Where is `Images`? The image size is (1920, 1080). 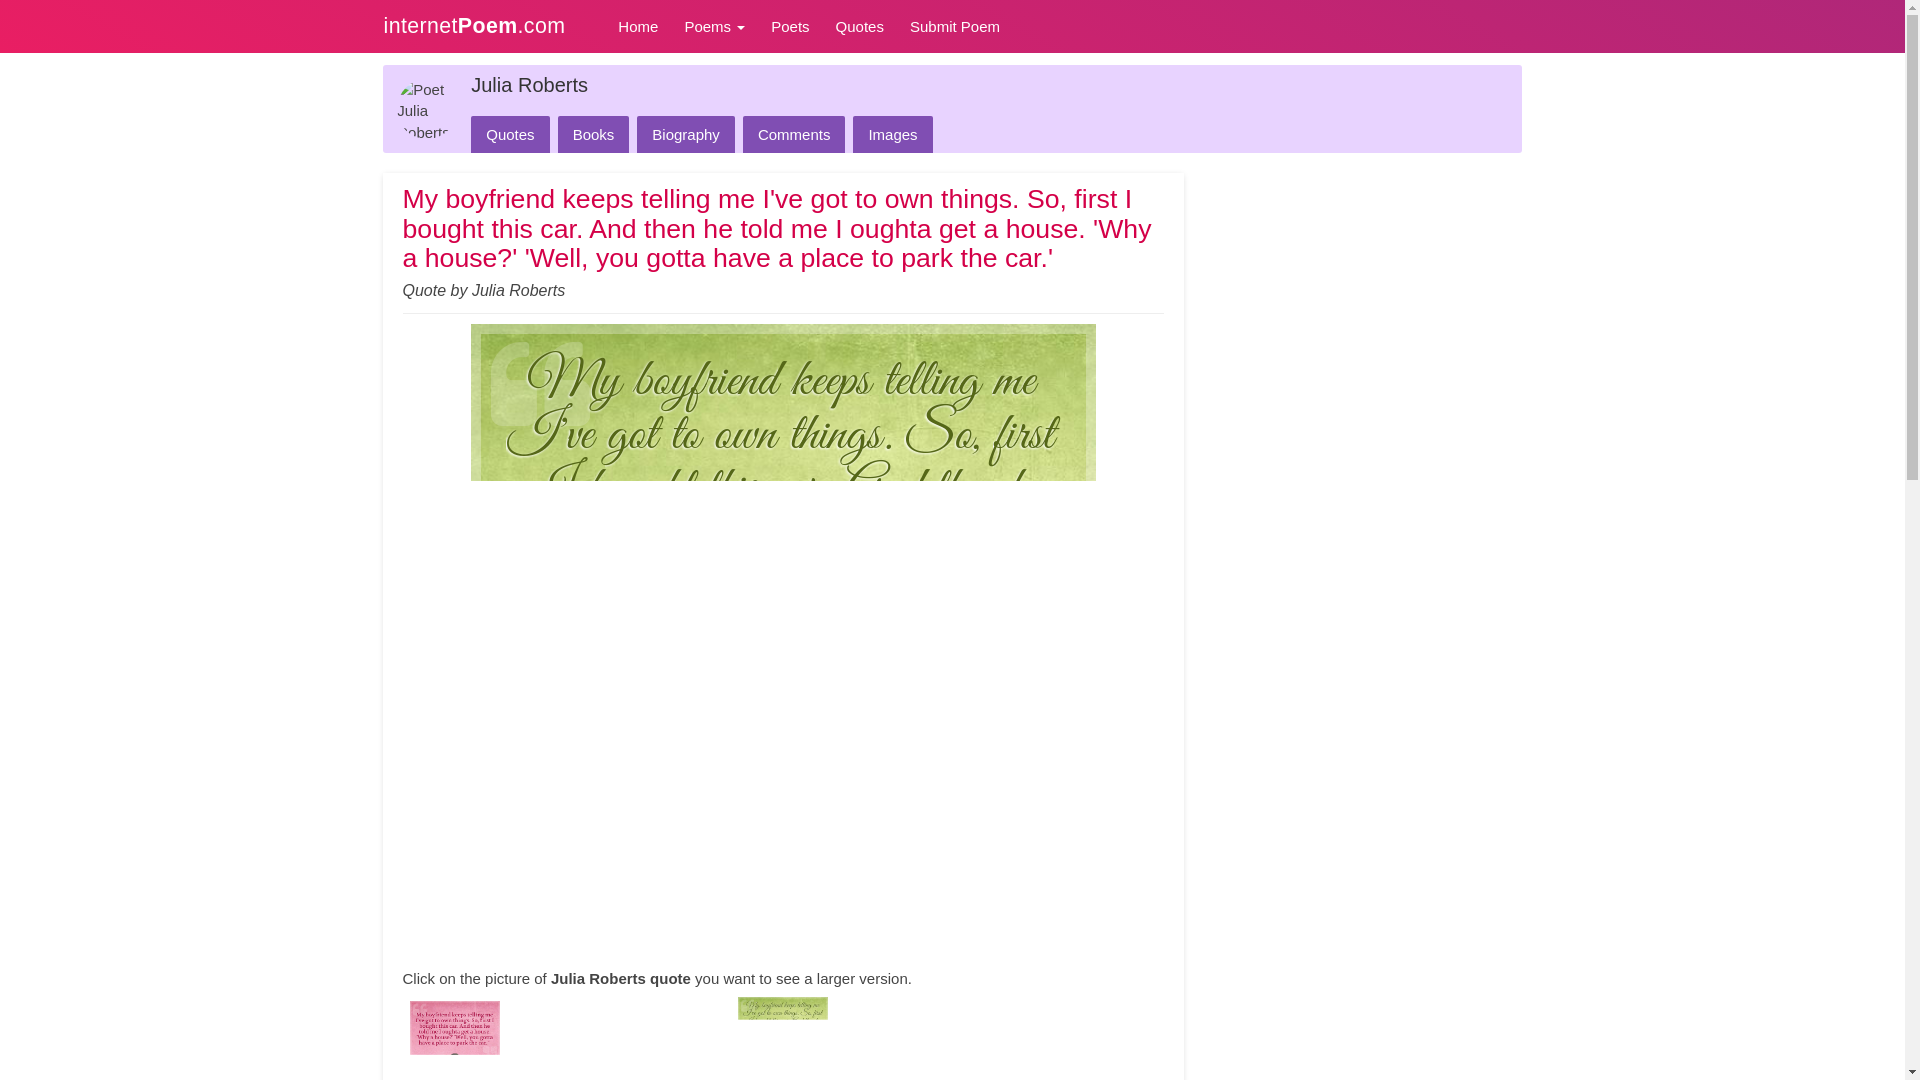 Images is located at coordinates (892, 134).